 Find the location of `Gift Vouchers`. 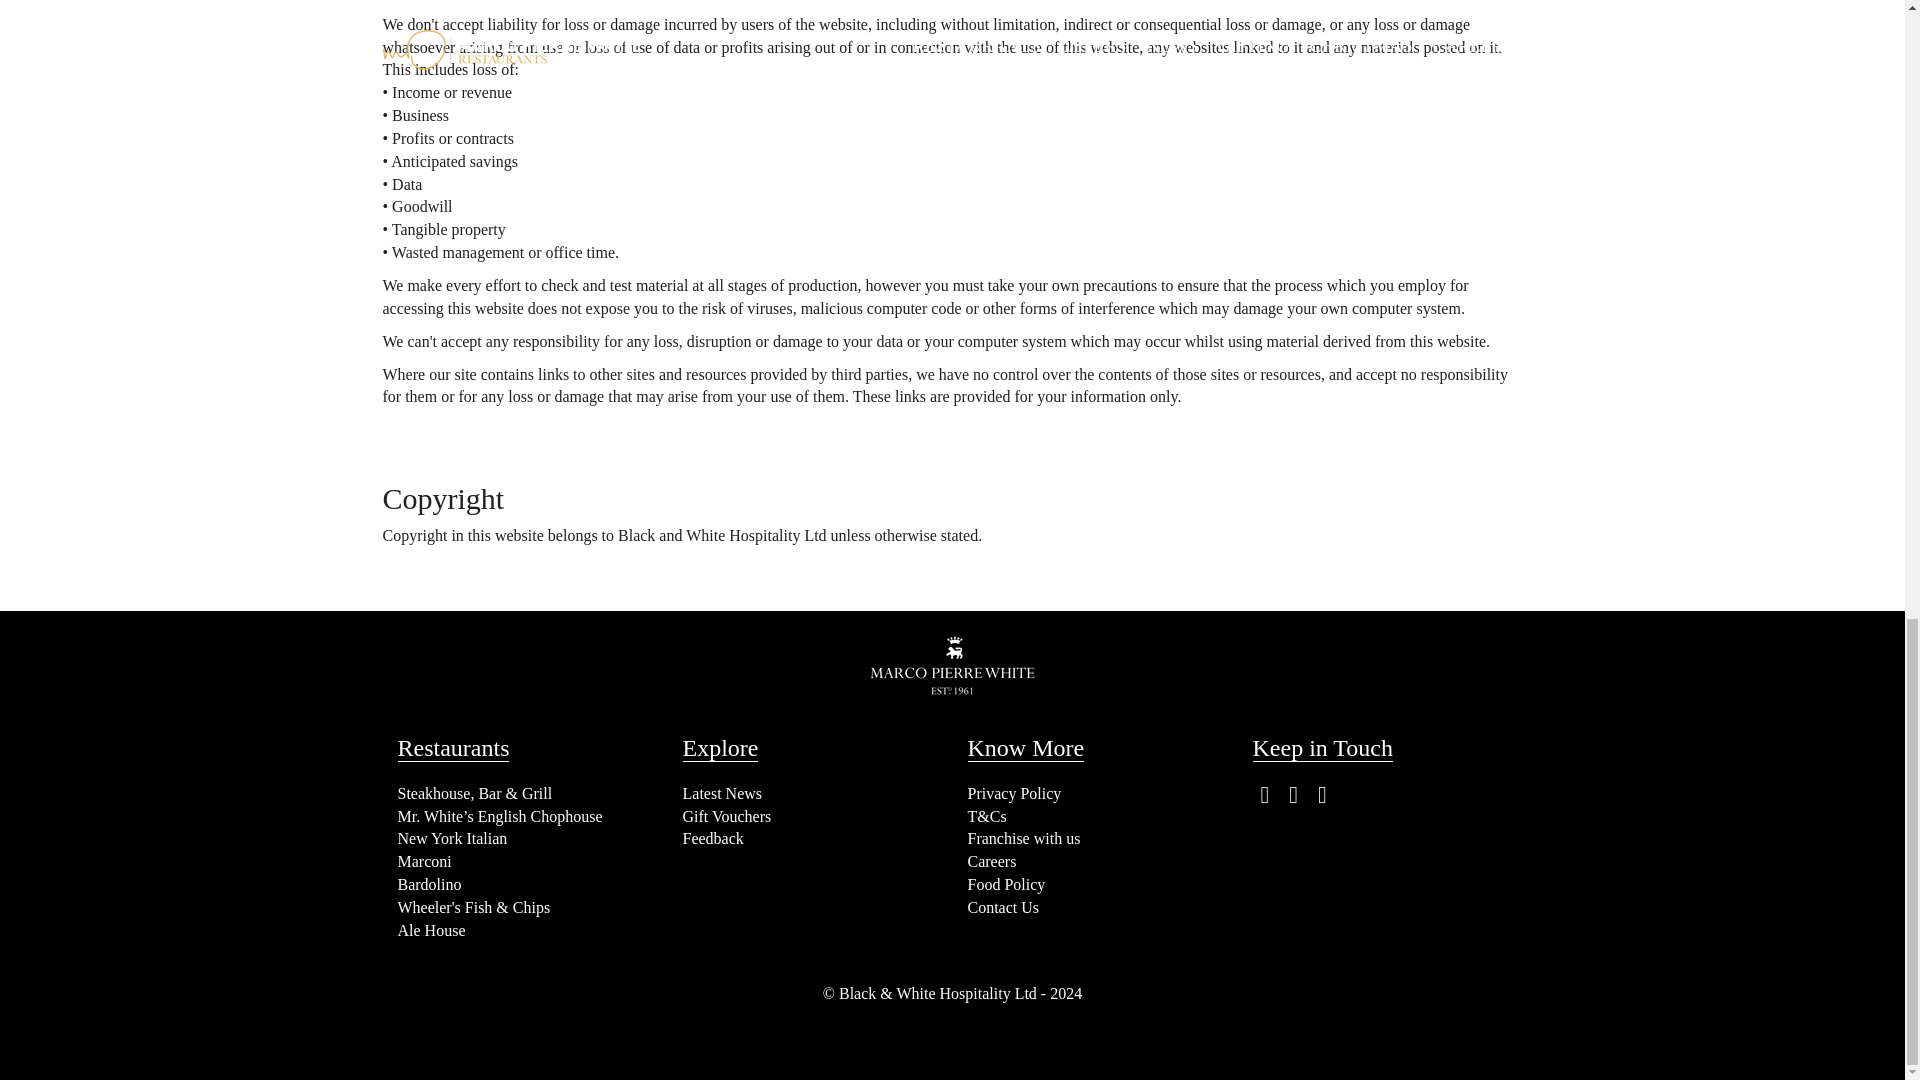

Gift Vouchers is located at coordinates (726, 816).